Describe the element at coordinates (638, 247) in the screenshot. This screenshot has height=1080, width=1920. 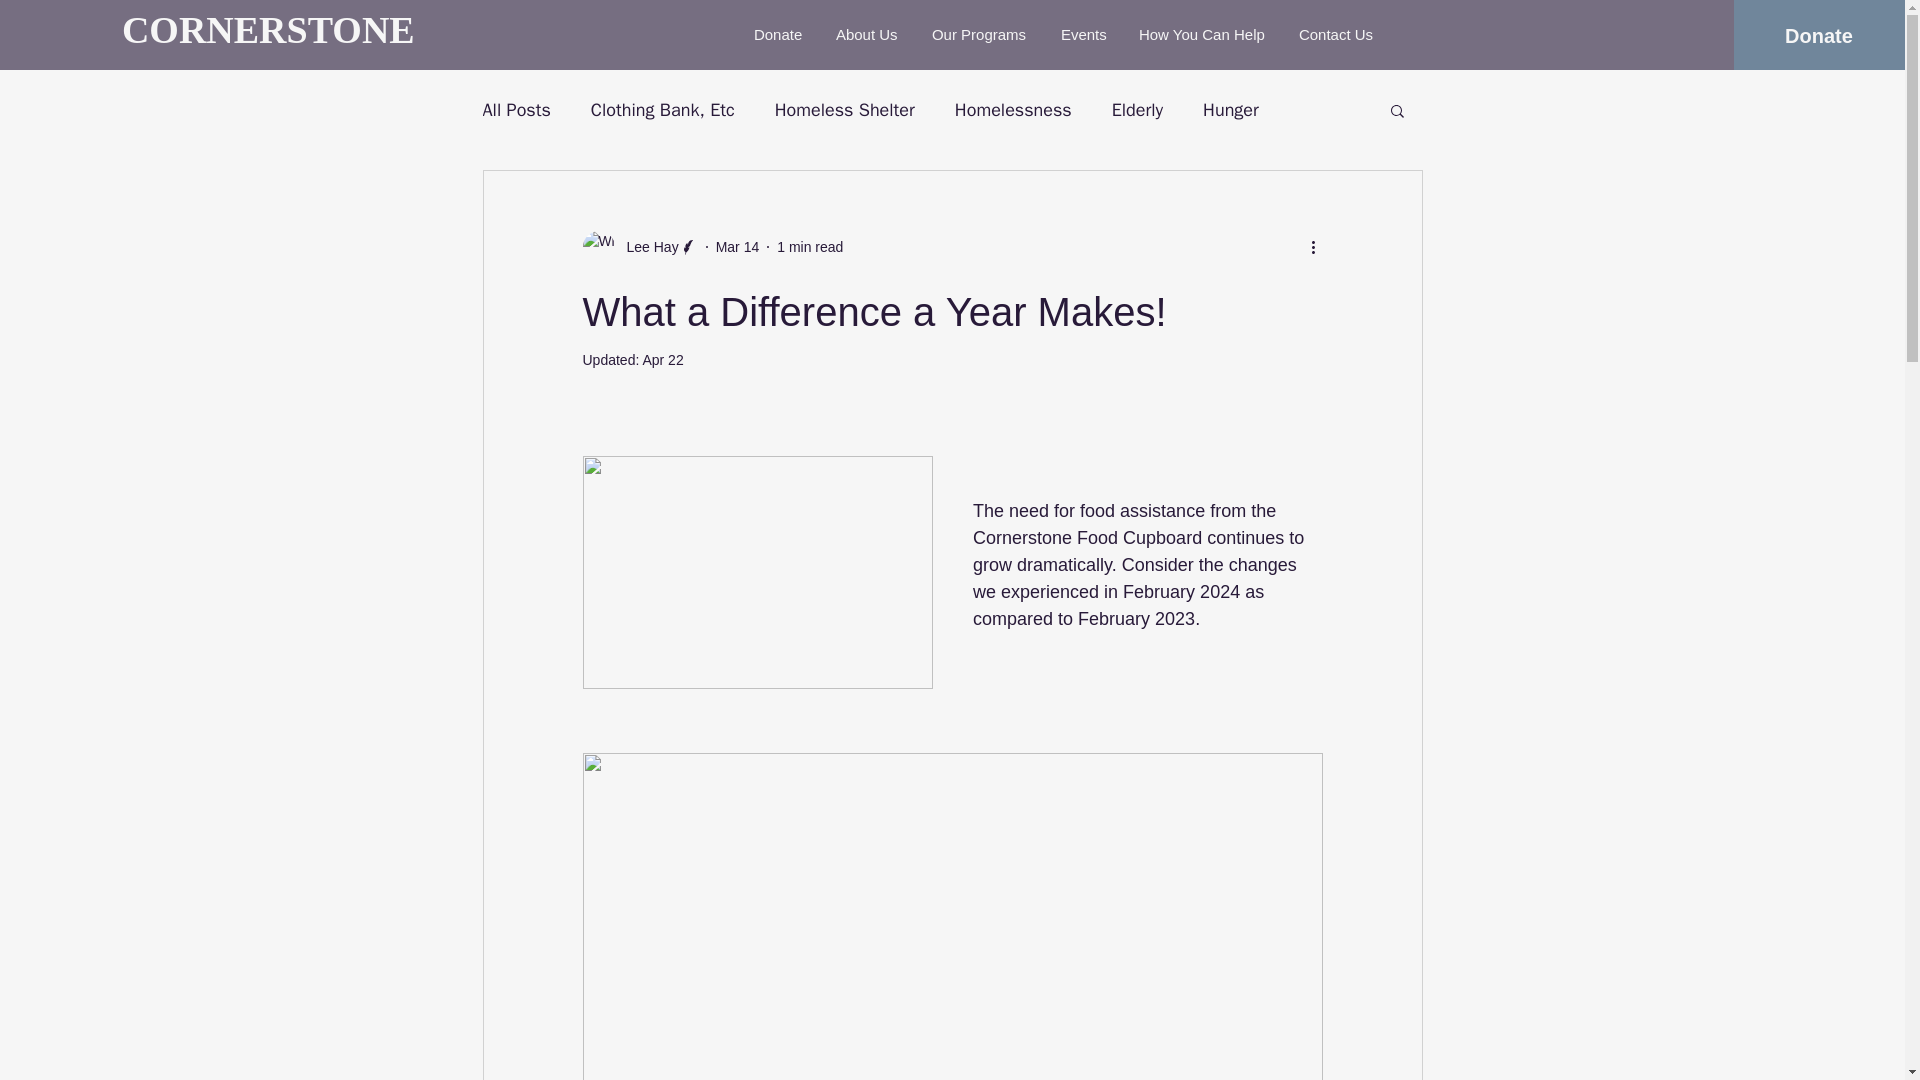
I see `Lee Hay` at that location.